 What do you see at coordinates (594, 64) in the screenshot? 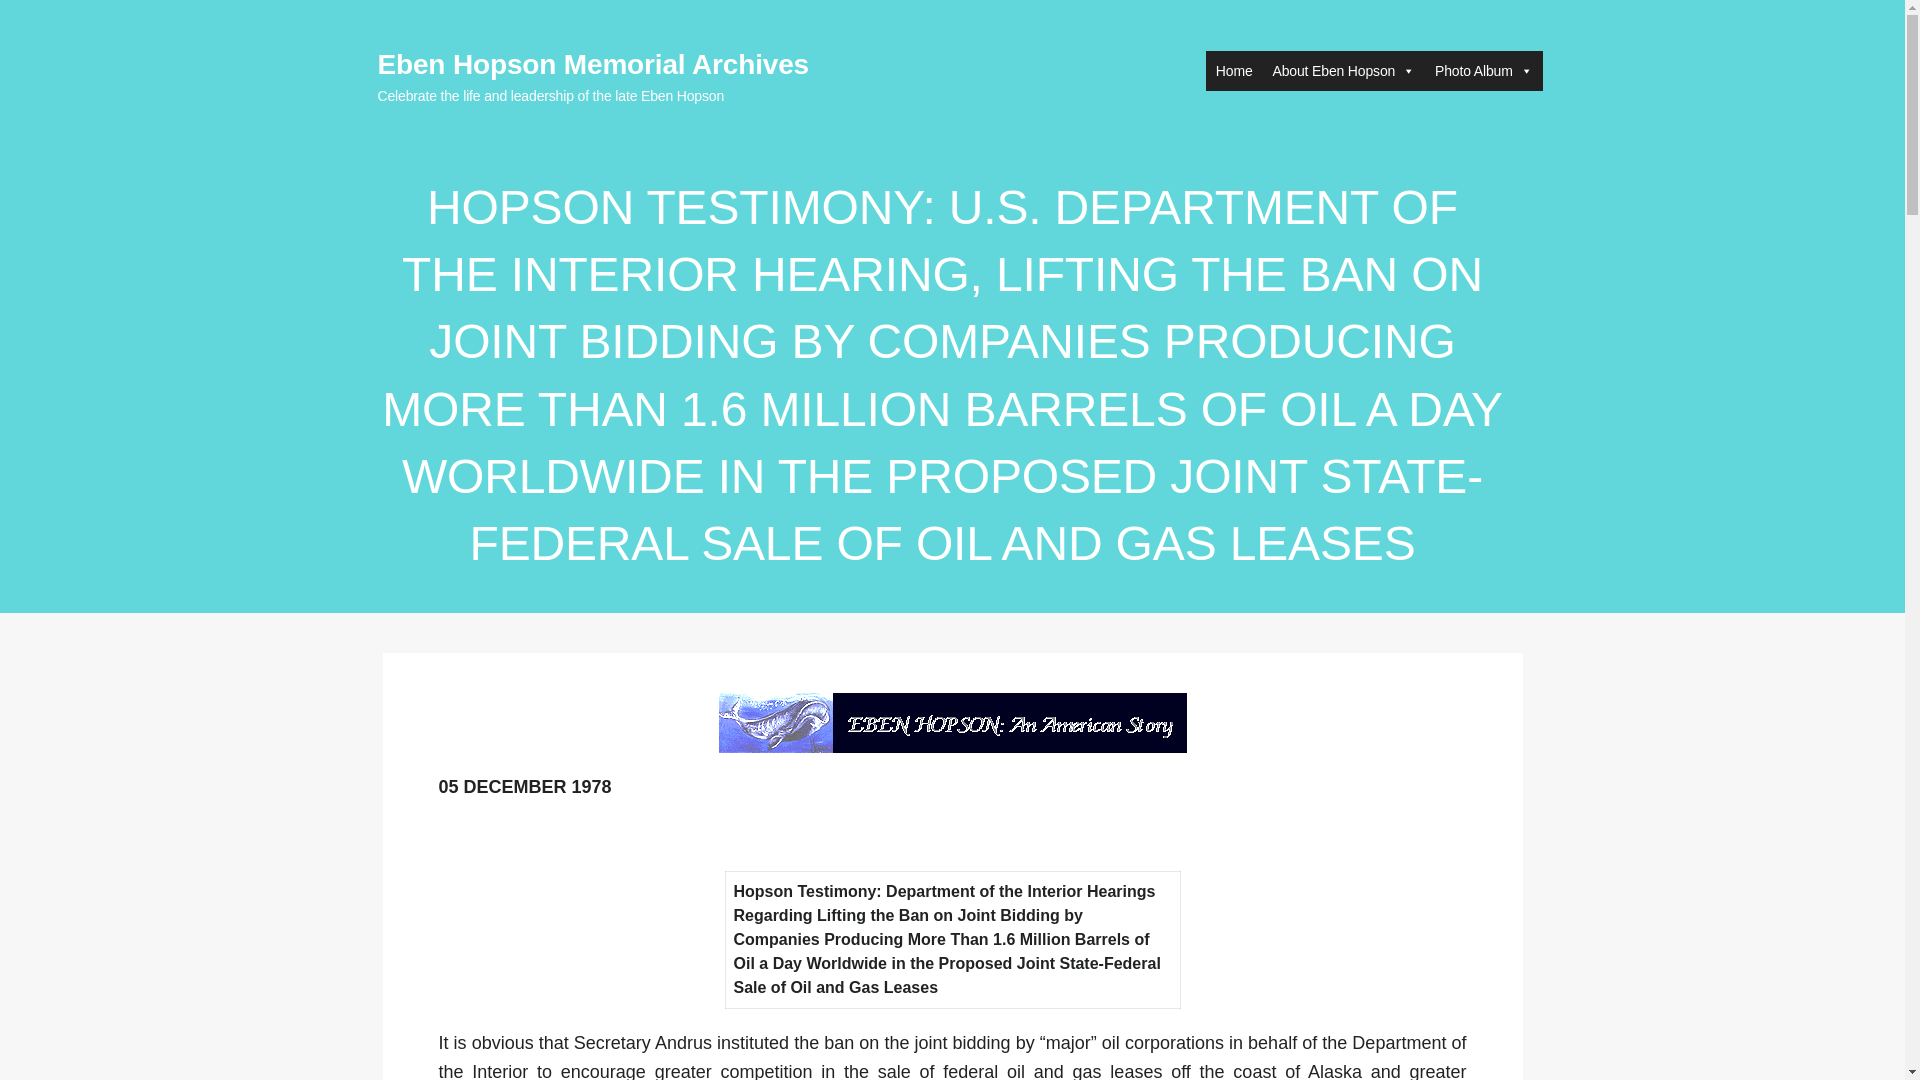
I see `Eben Hopson Memorial Archives` at bounding box center [594, 64].